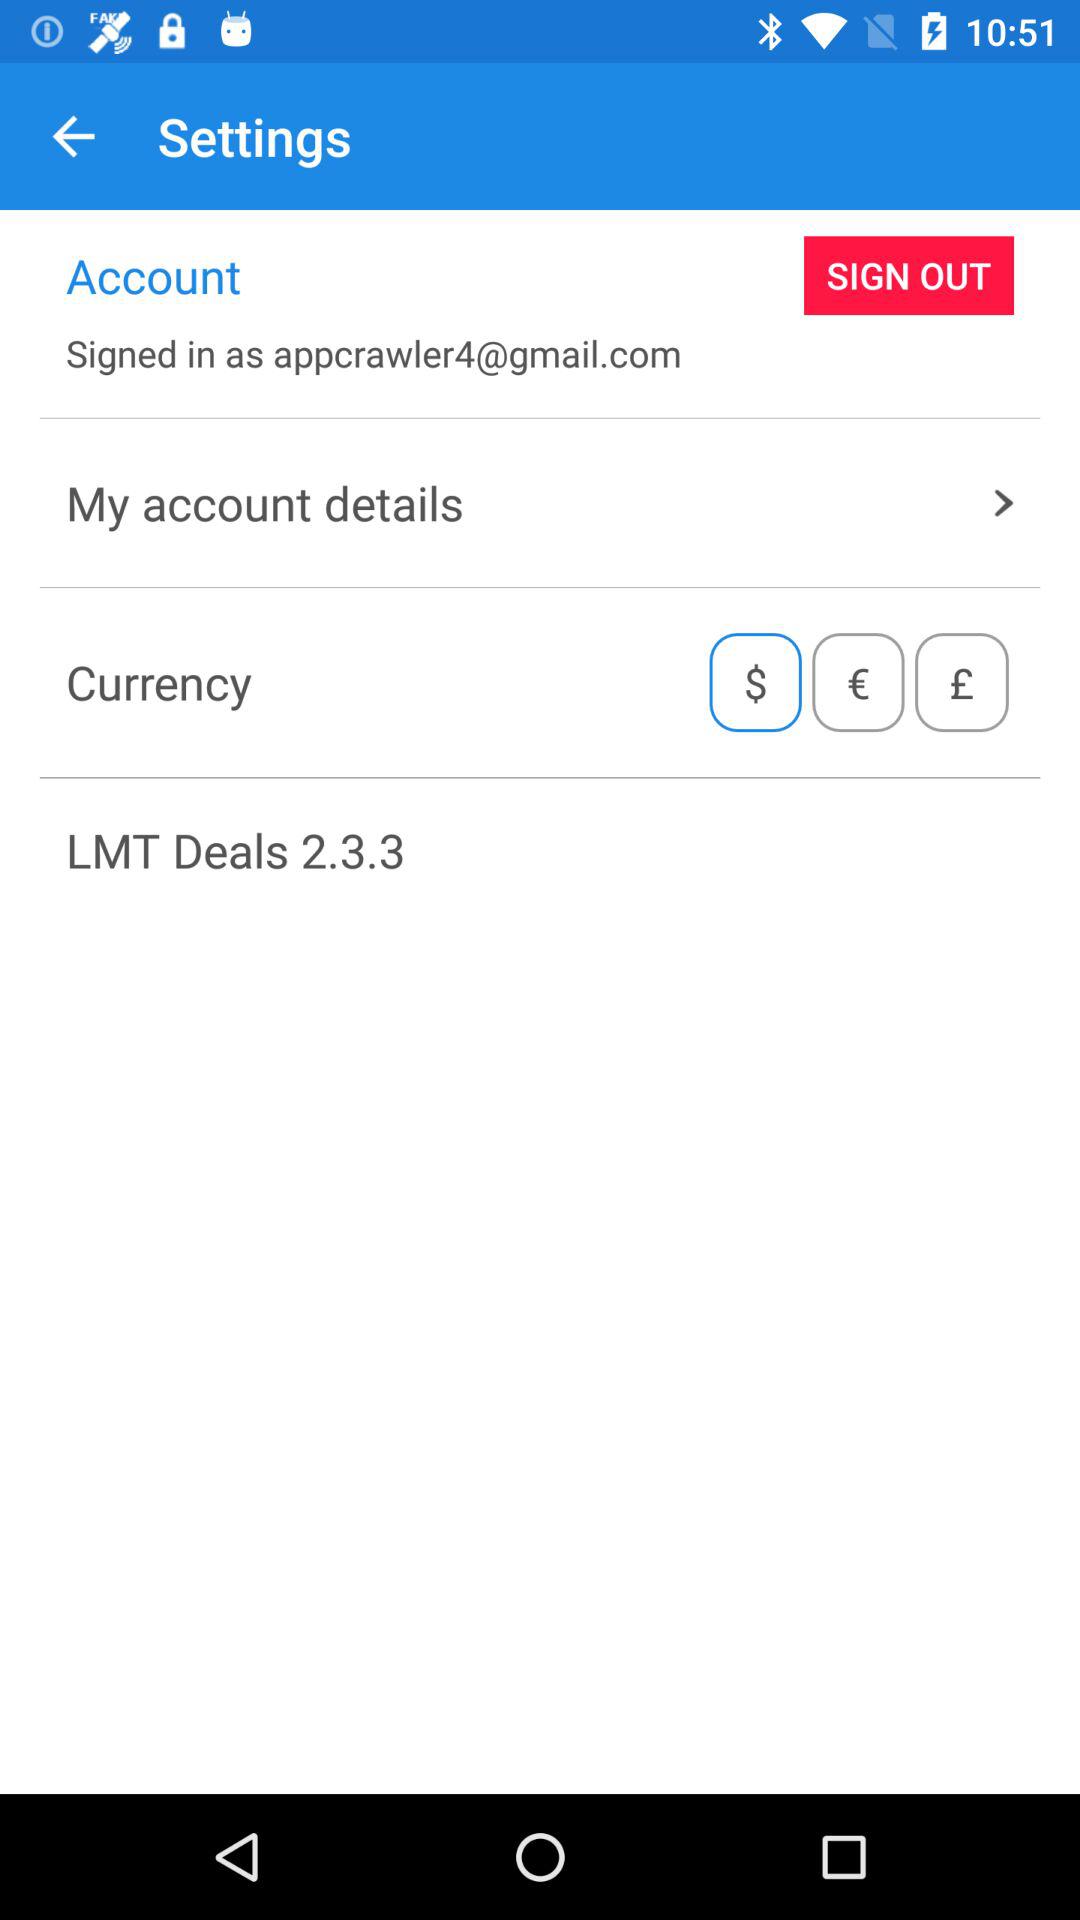 The image size is (1080, 1920). Describe the element at coordinates (756, 682) in the screenshot. I see `press the $ item` at that location.